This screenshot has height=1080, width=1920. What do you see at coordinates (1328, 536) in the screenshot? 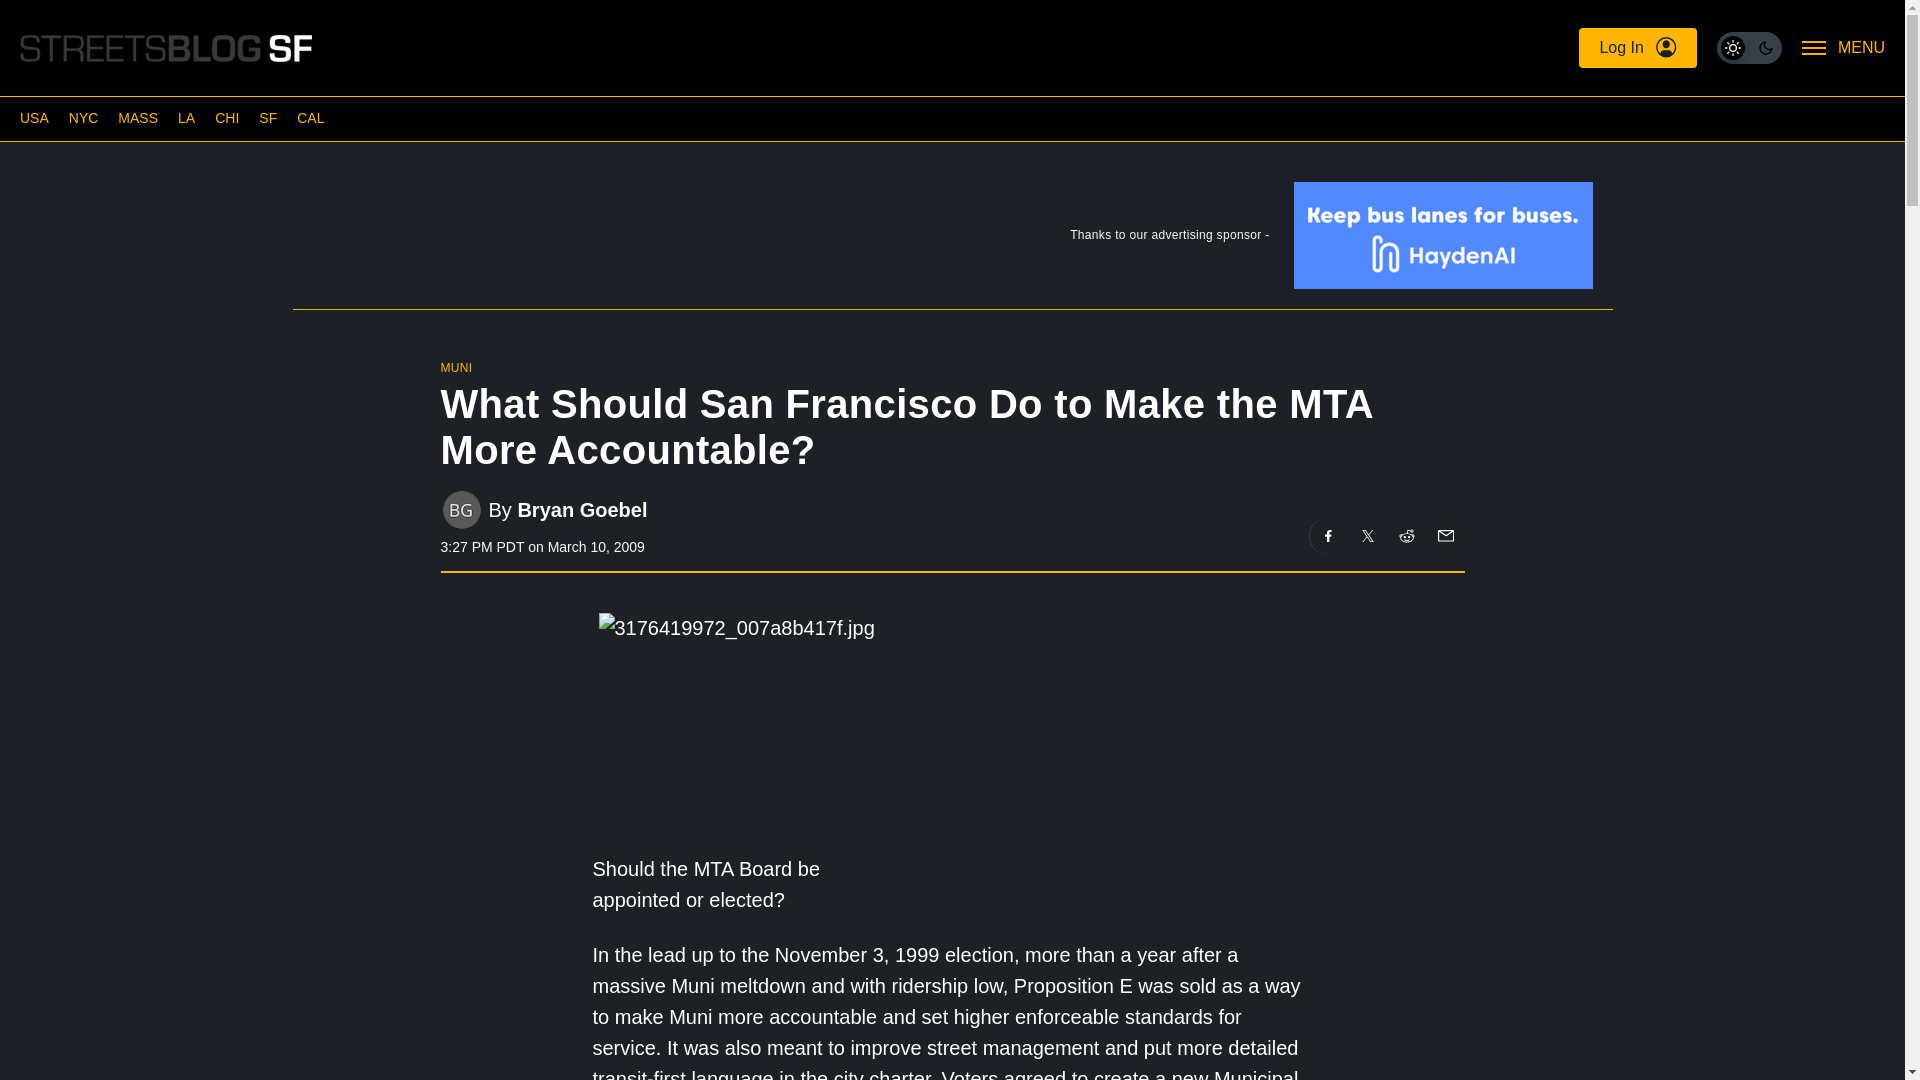
I see `Share on Facebook` at bounding box center [1328, 536].